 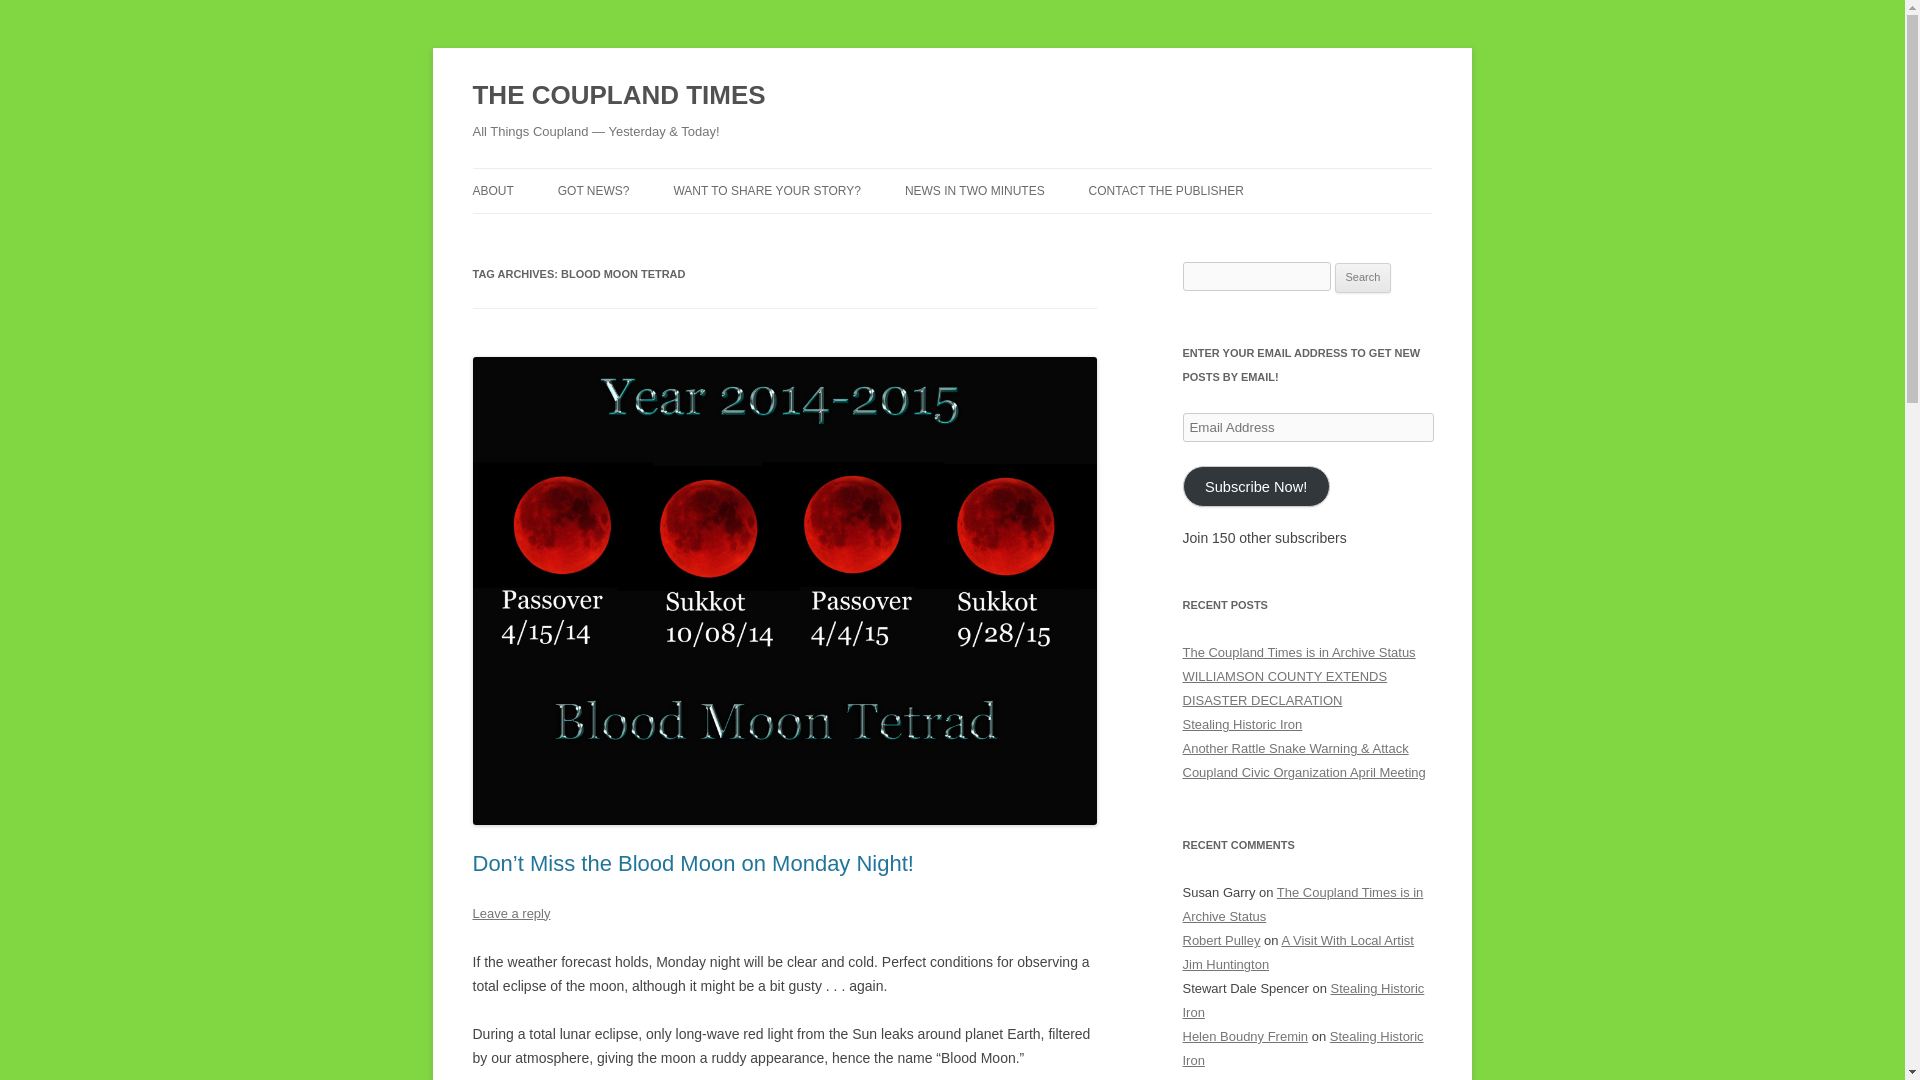 What do you see at coordinates (1363, 278) in the screenshot?
I see `Search` at bounding box center [1363, 278].